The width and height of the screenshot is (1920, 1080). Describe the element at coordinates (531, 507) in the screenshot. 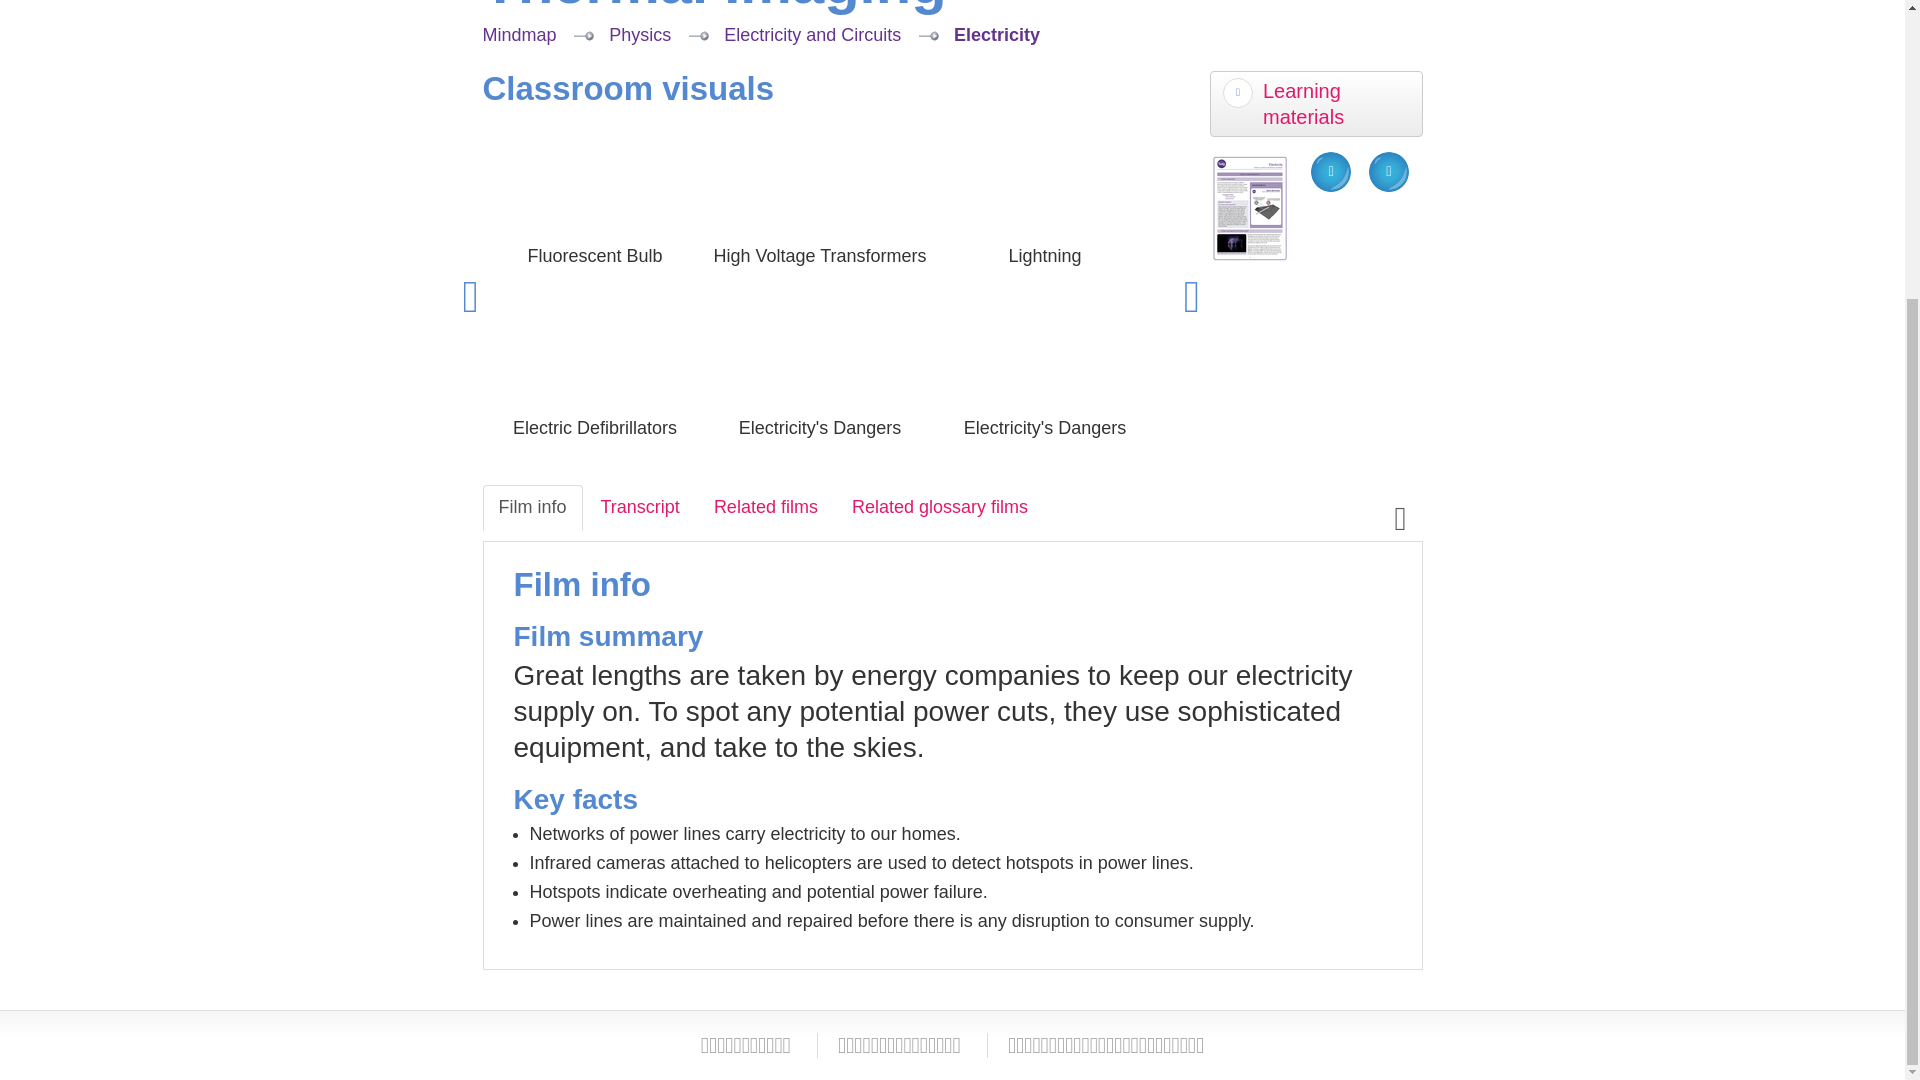

I see `Film info` at that location.